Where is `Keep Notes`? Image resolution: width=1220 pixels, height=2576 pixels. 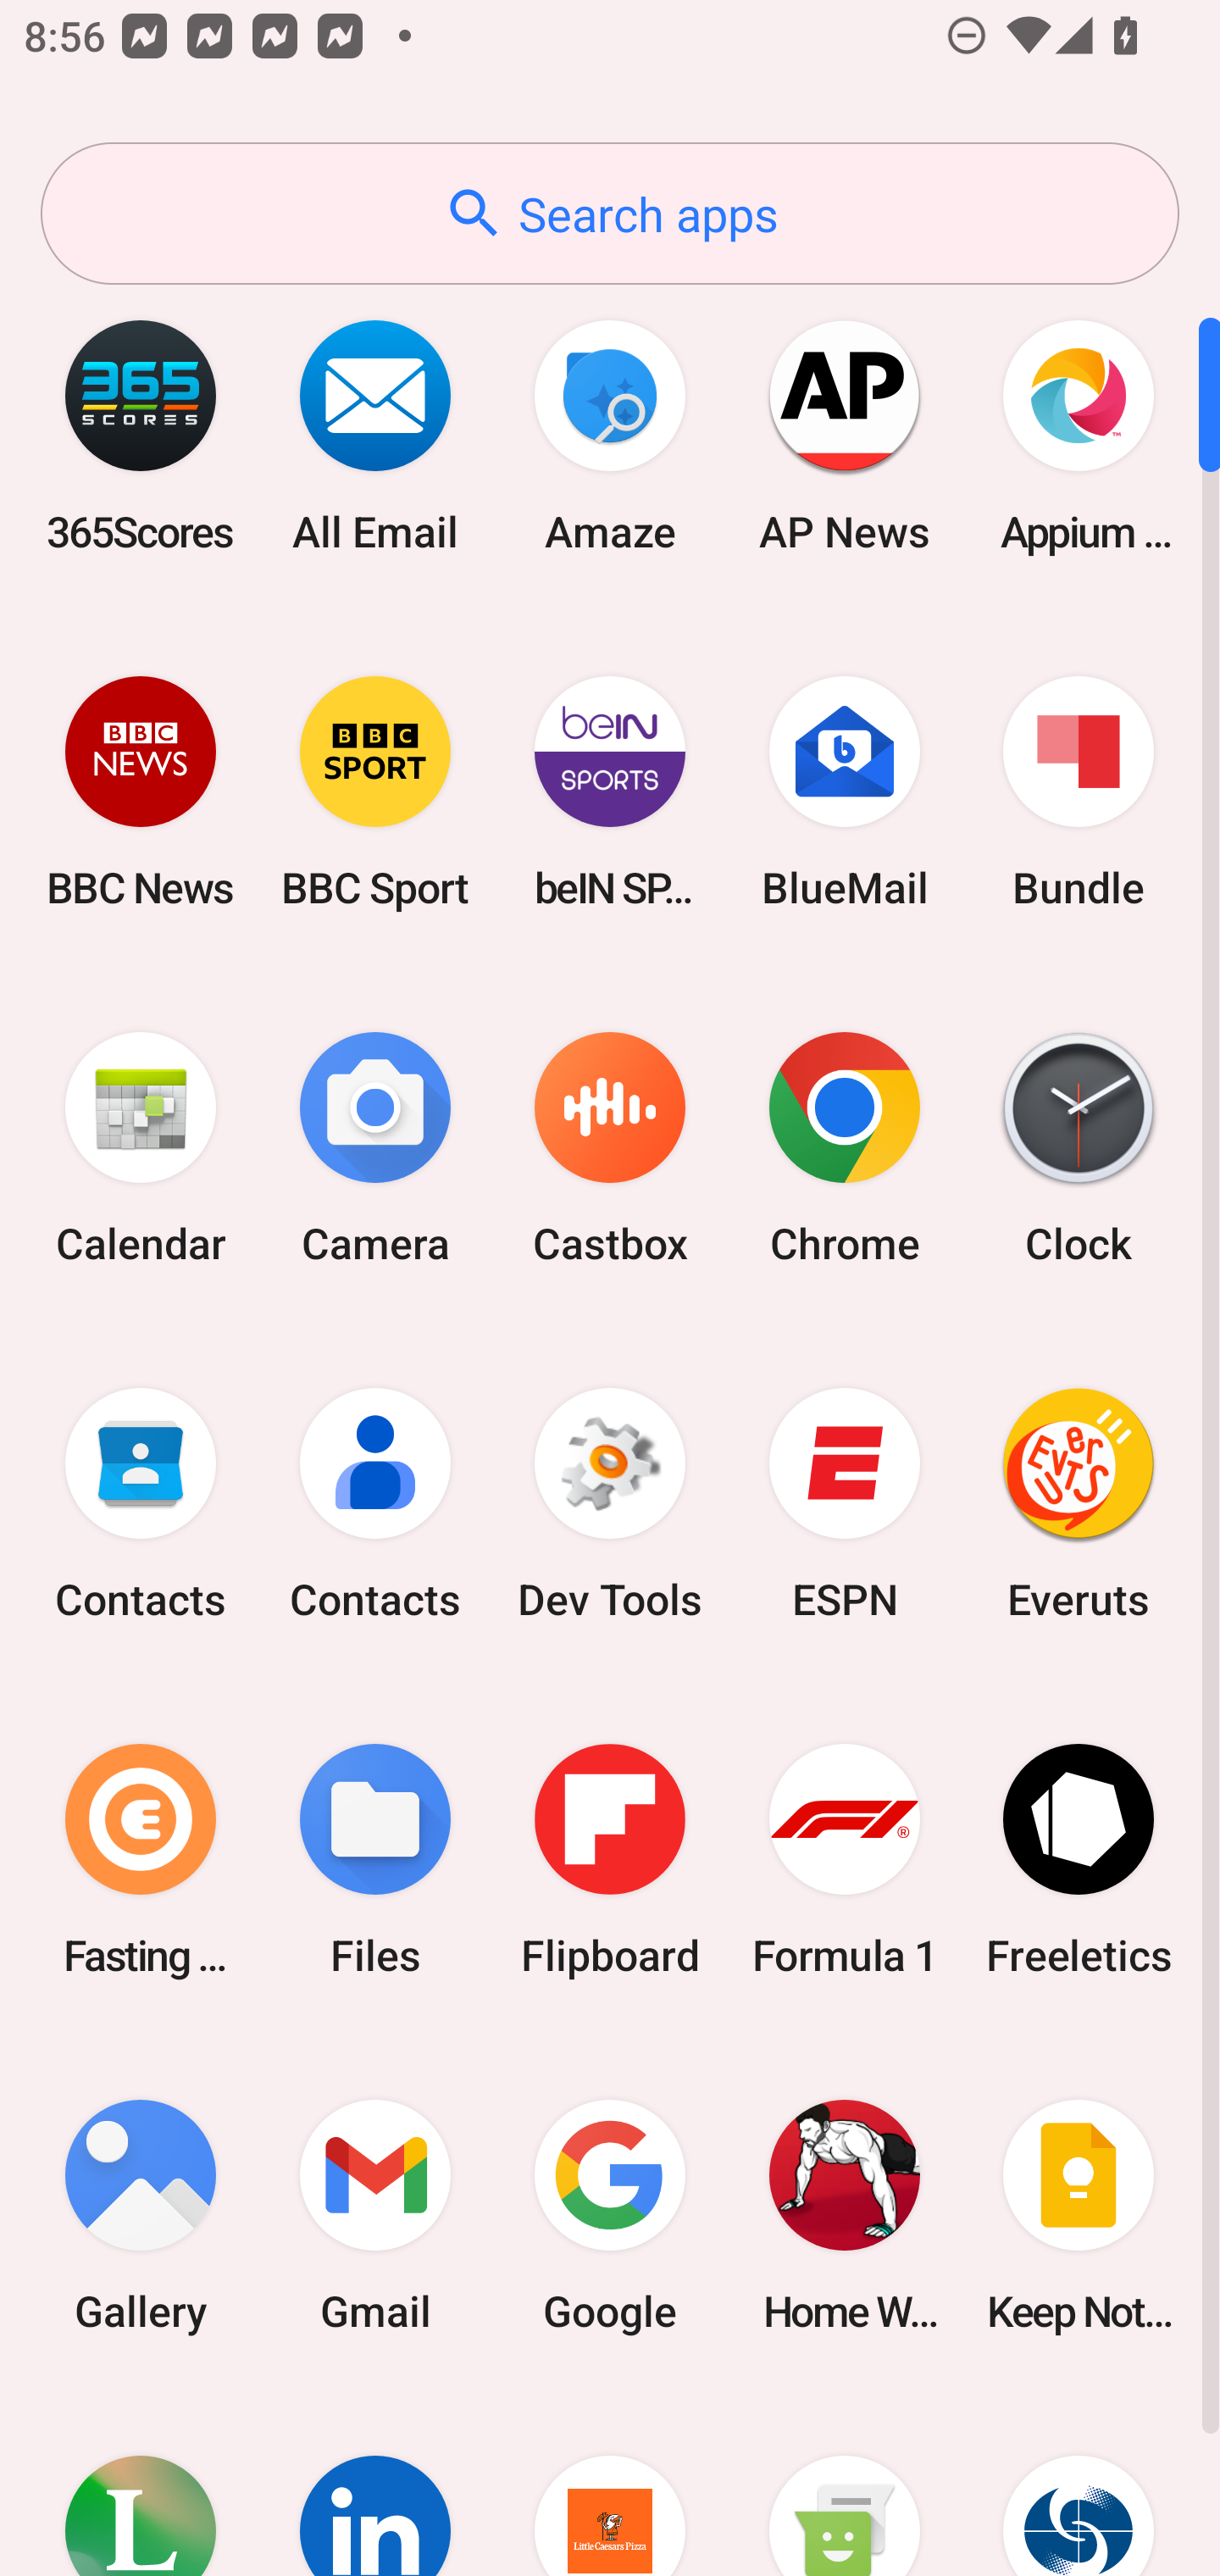
Keep Notes is located at coordinates (1079, 2215).